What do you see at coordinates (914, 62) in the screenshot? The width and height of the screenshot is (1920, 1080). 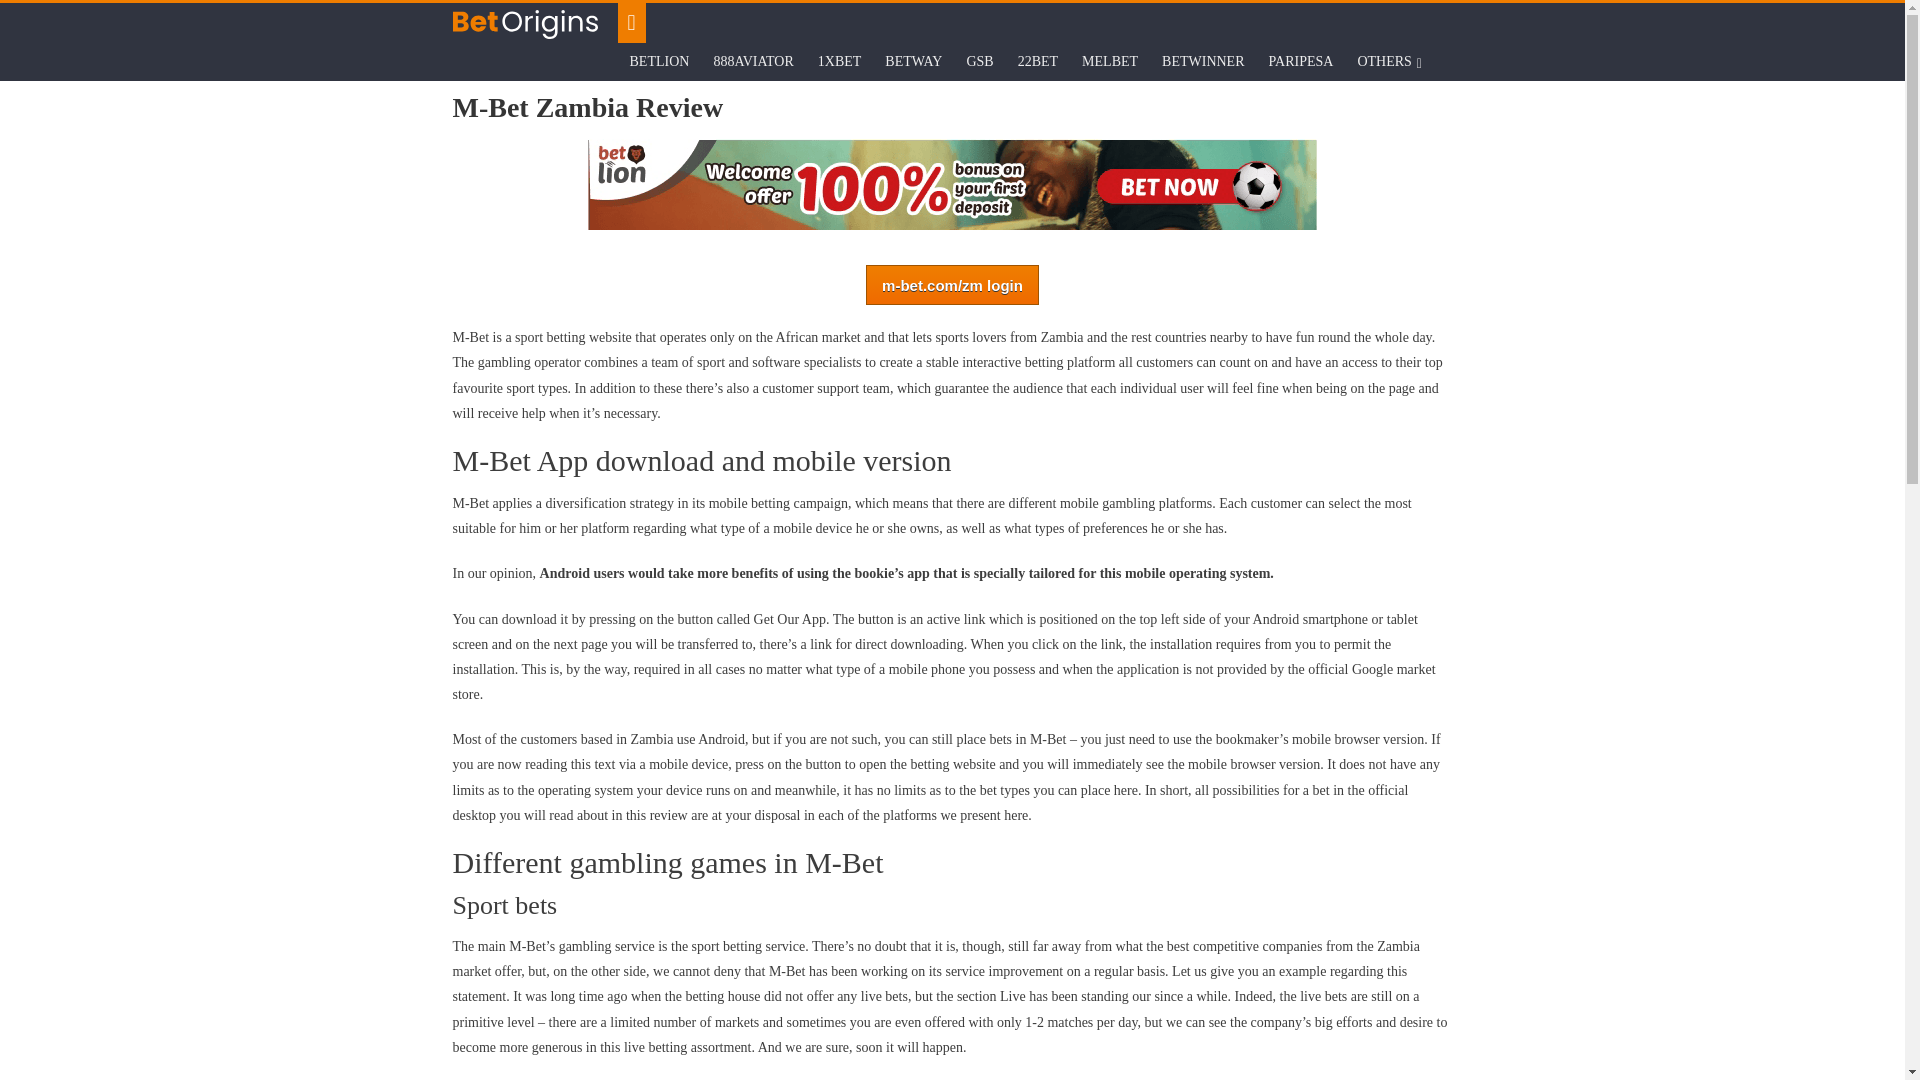 I see `BETWAY` at bounding box center [914, 62].